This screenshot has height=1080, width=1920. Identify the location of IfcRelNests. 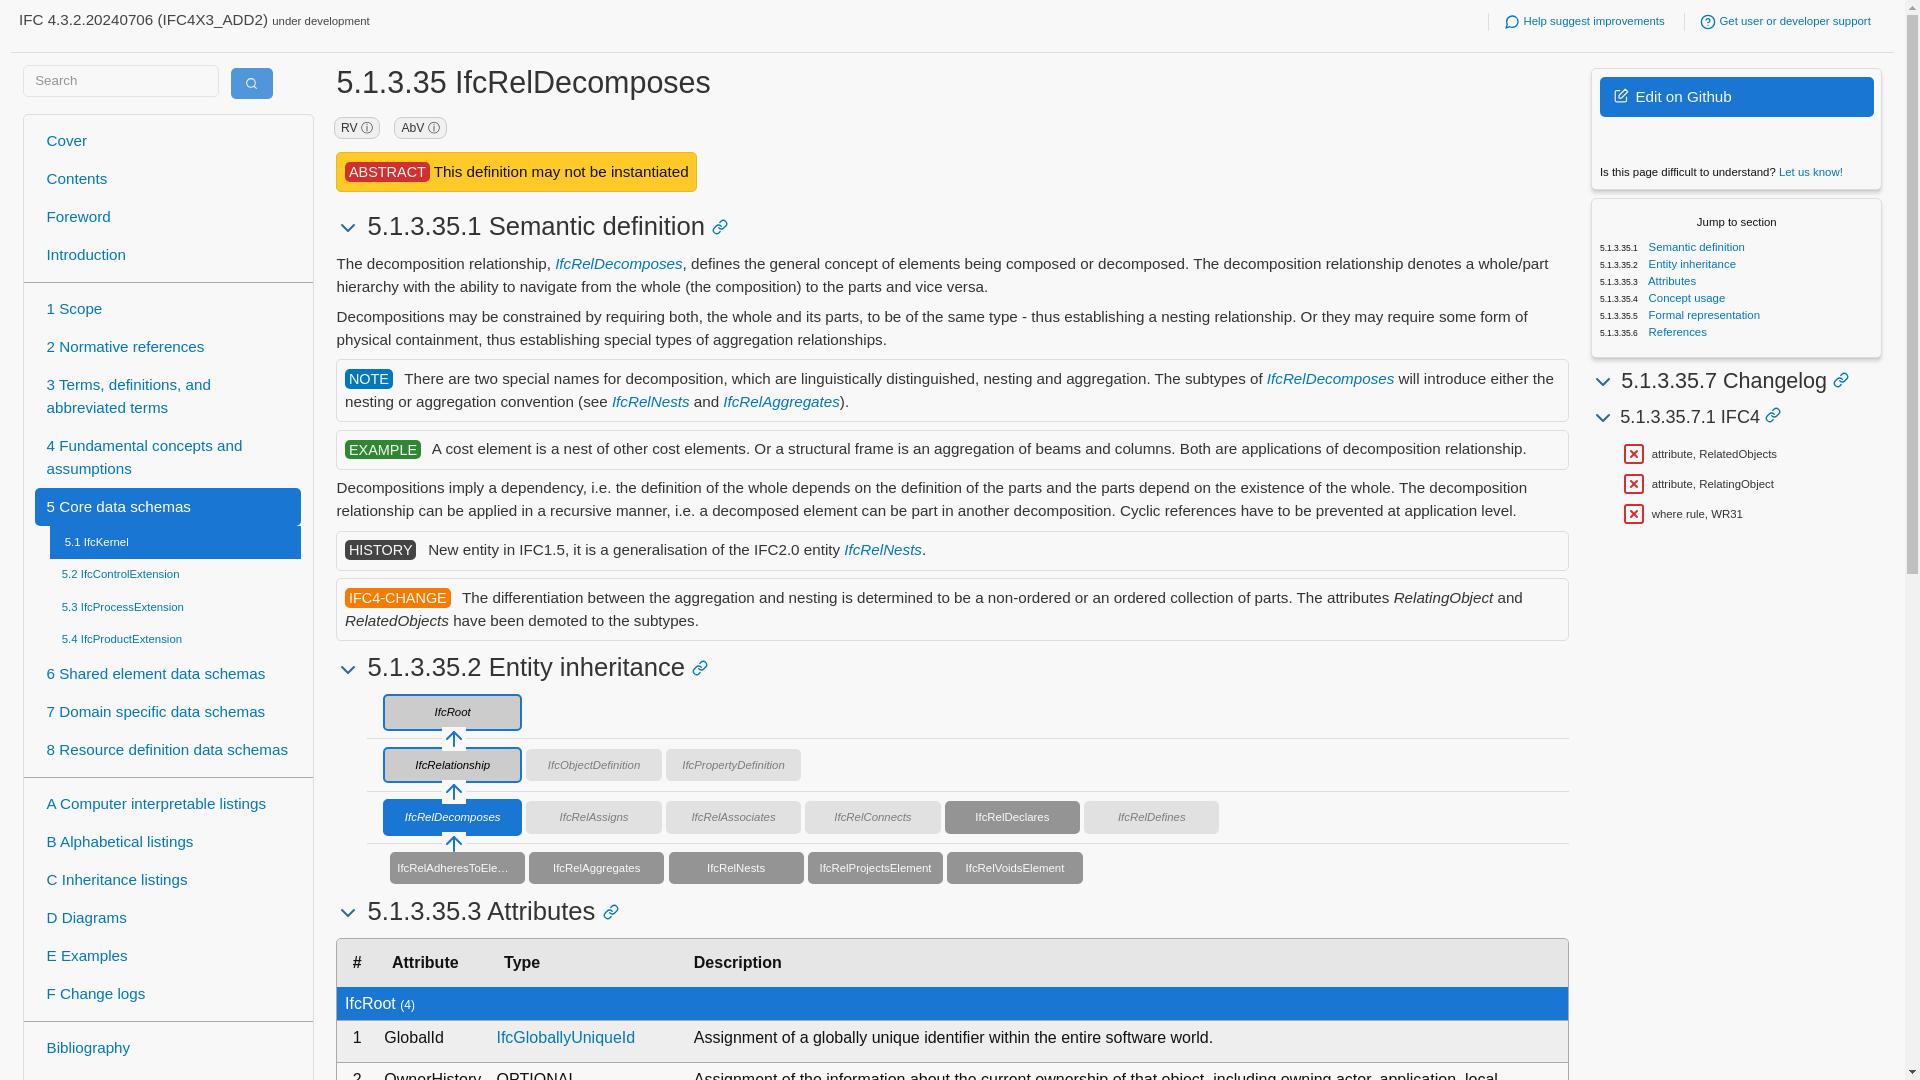
(650, 402).